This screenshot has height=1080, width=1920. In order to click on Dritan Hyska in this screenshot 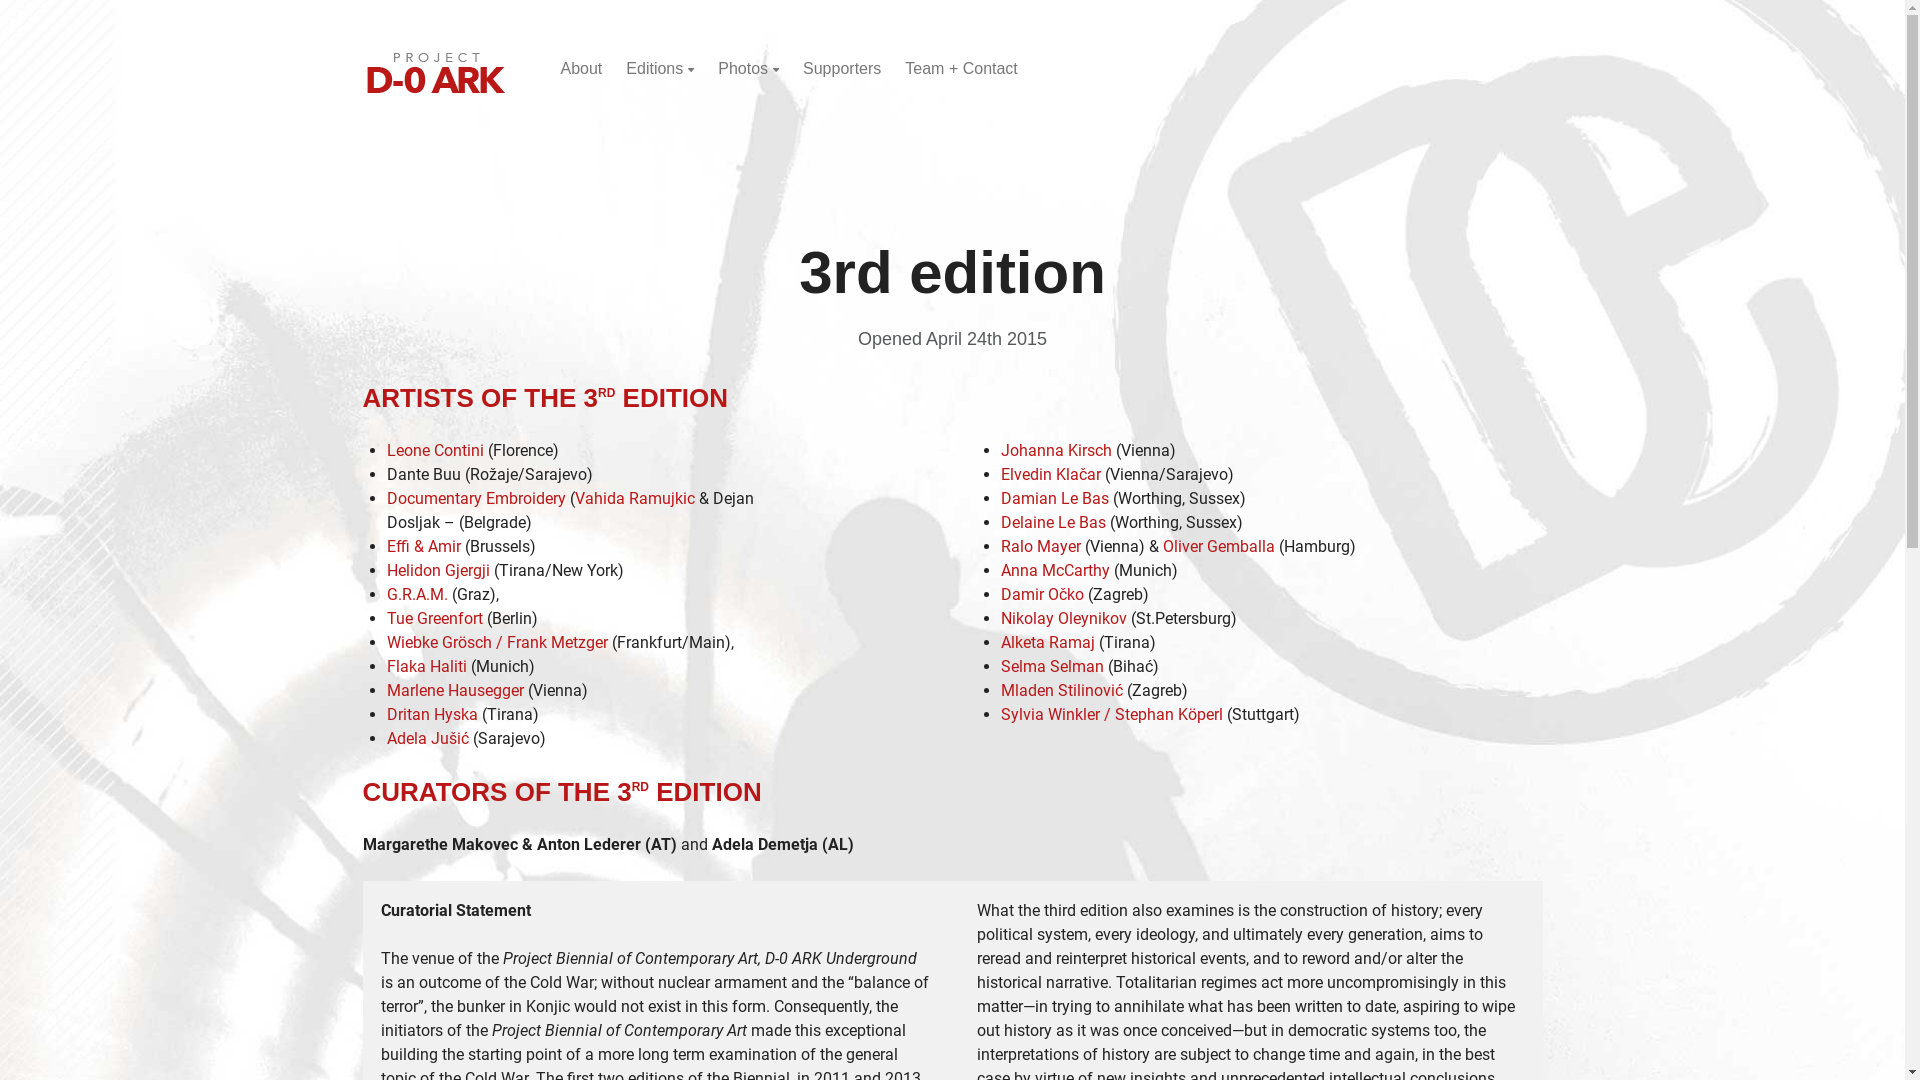, I will do `click(432, 714)`.